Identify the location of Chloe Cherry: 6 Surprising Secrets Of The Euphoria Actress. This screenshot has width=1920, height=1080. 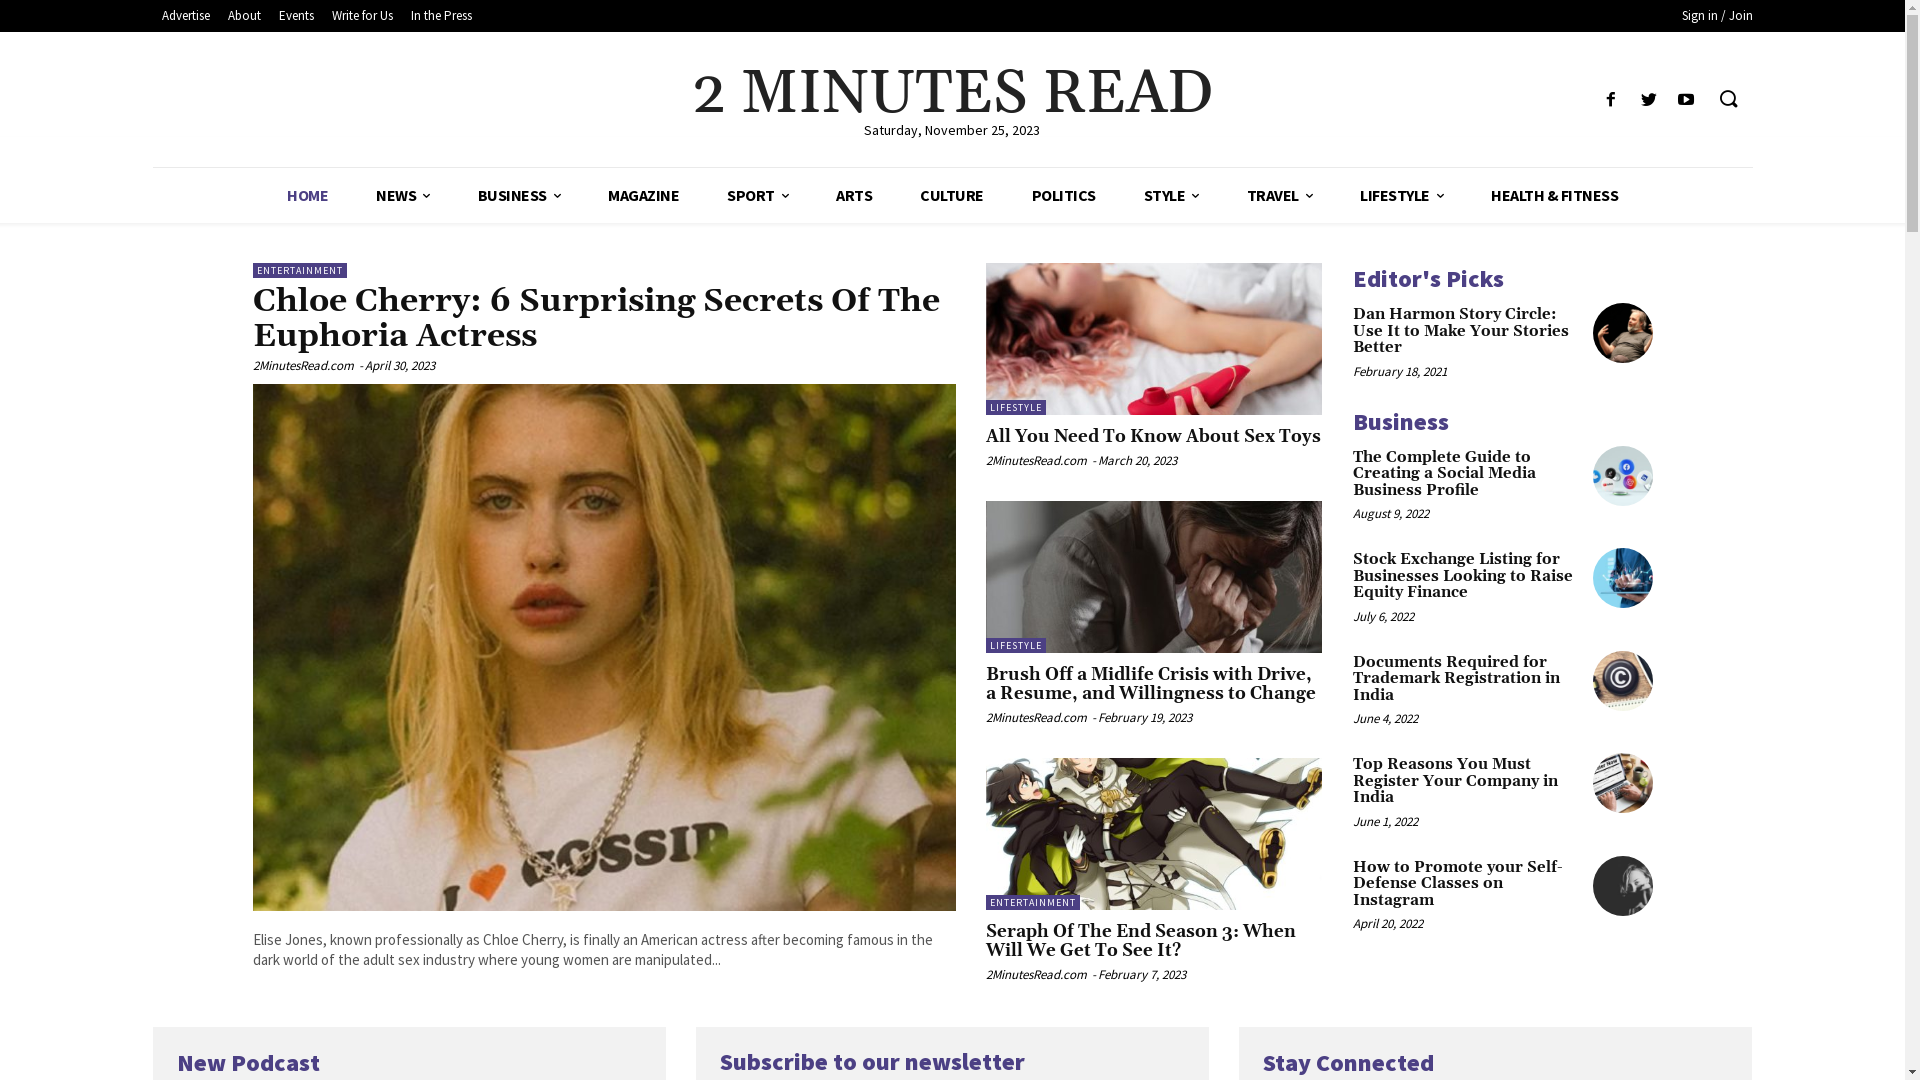
(596, 319).